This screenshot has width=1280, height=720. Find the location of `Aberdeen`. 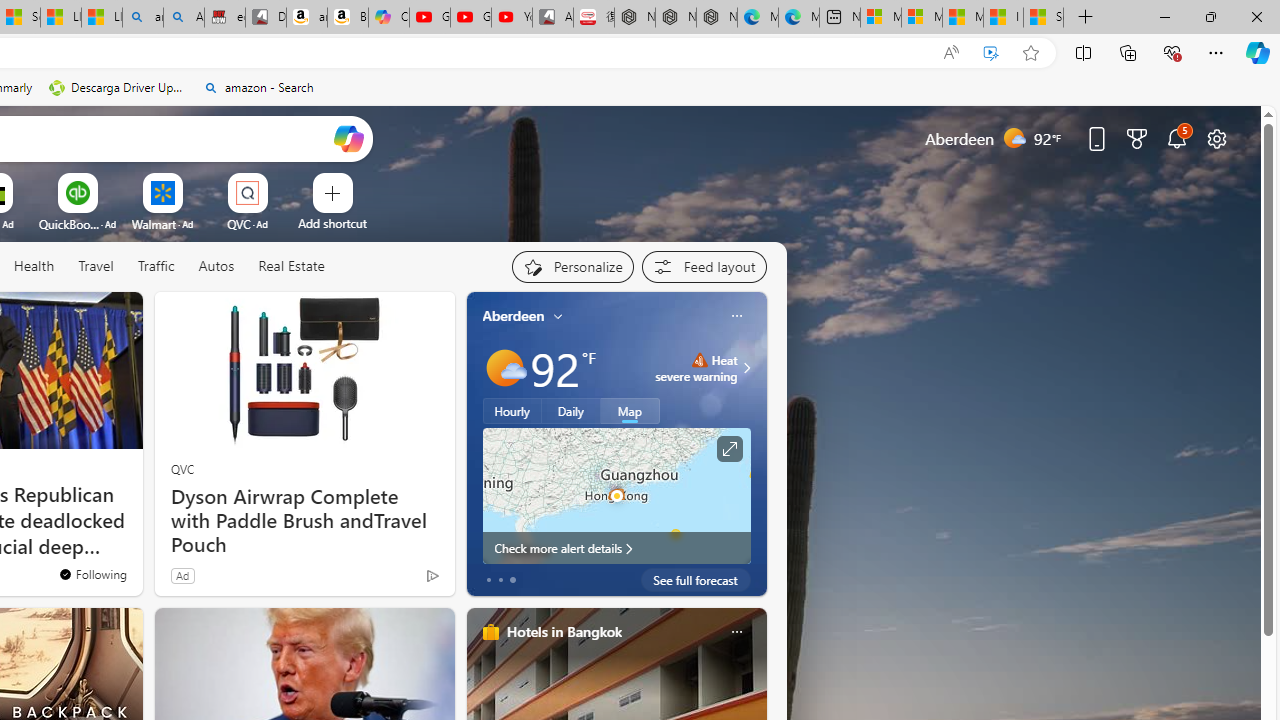

Aberdeen is located at coordinates (514, 315).